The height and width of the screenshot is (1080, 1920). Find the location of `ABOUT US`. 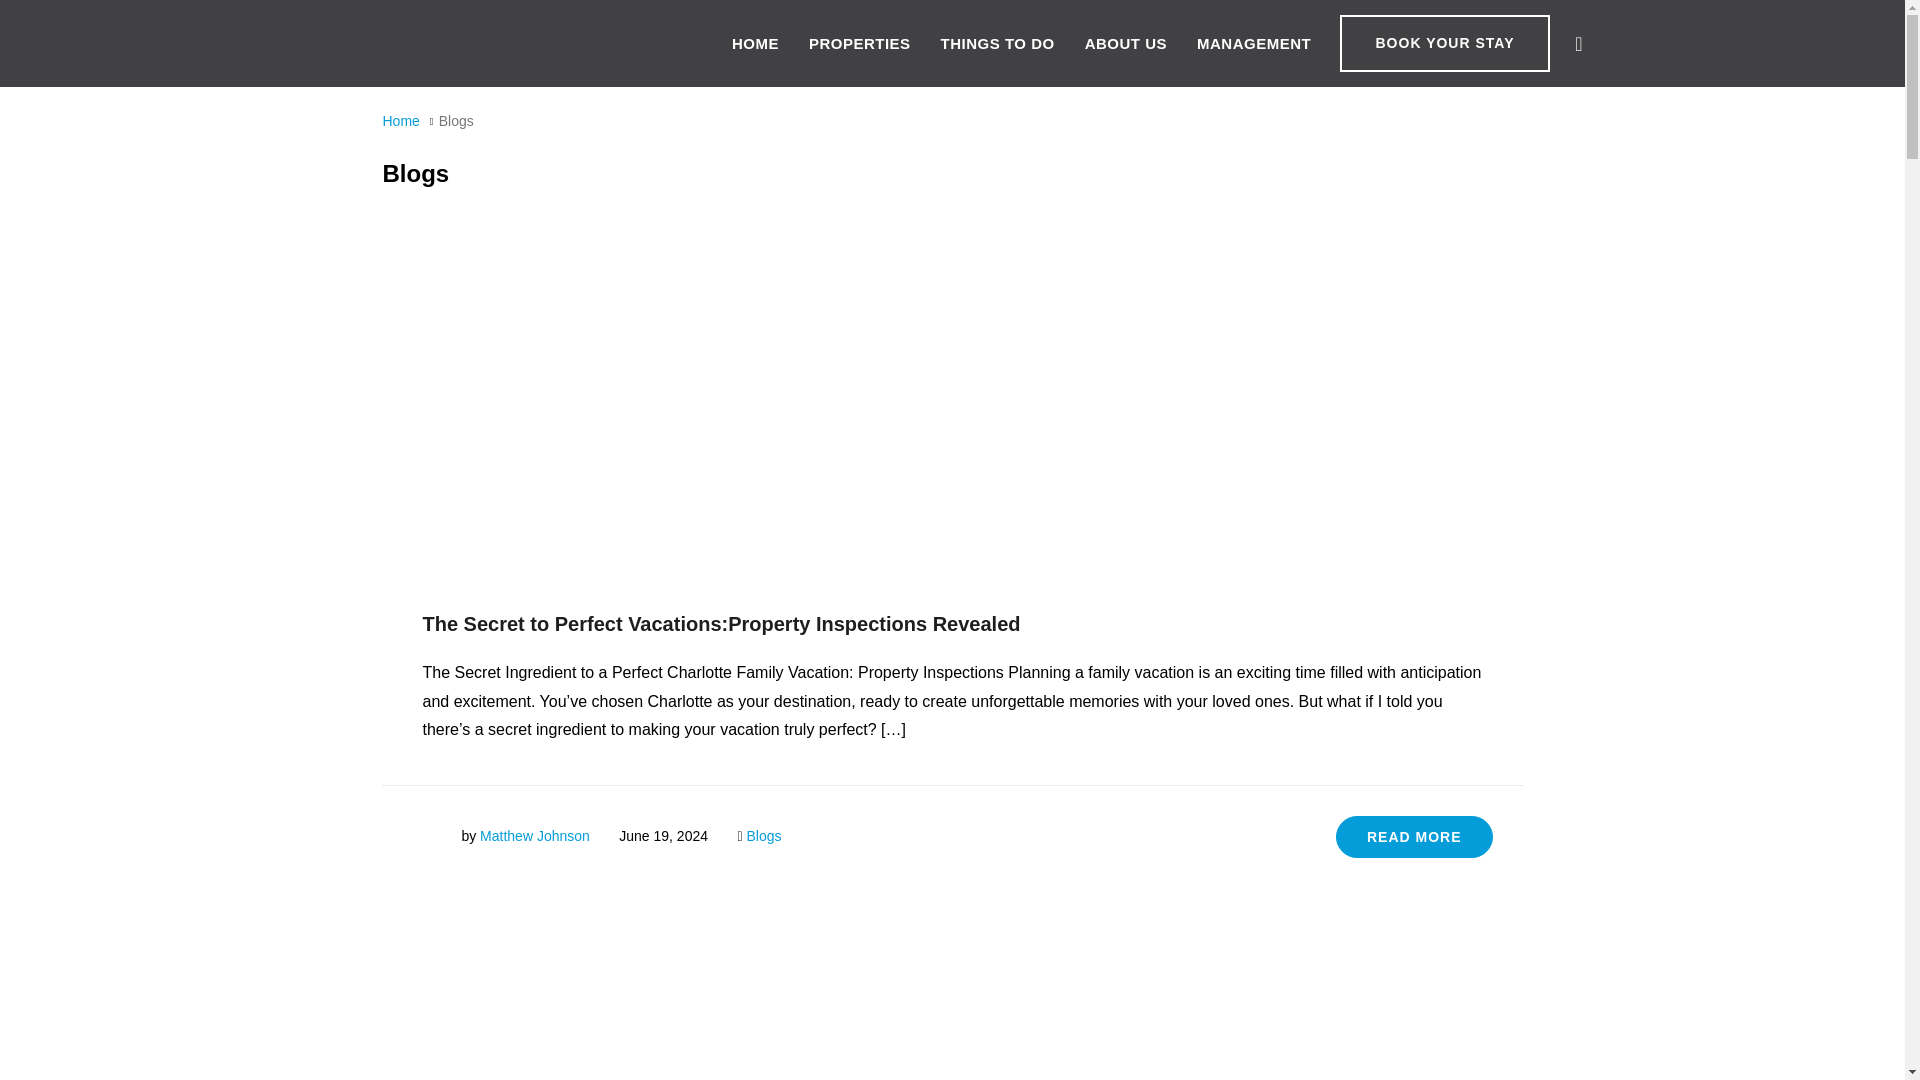

ABOUT US is located at coordinates (1126, 44).